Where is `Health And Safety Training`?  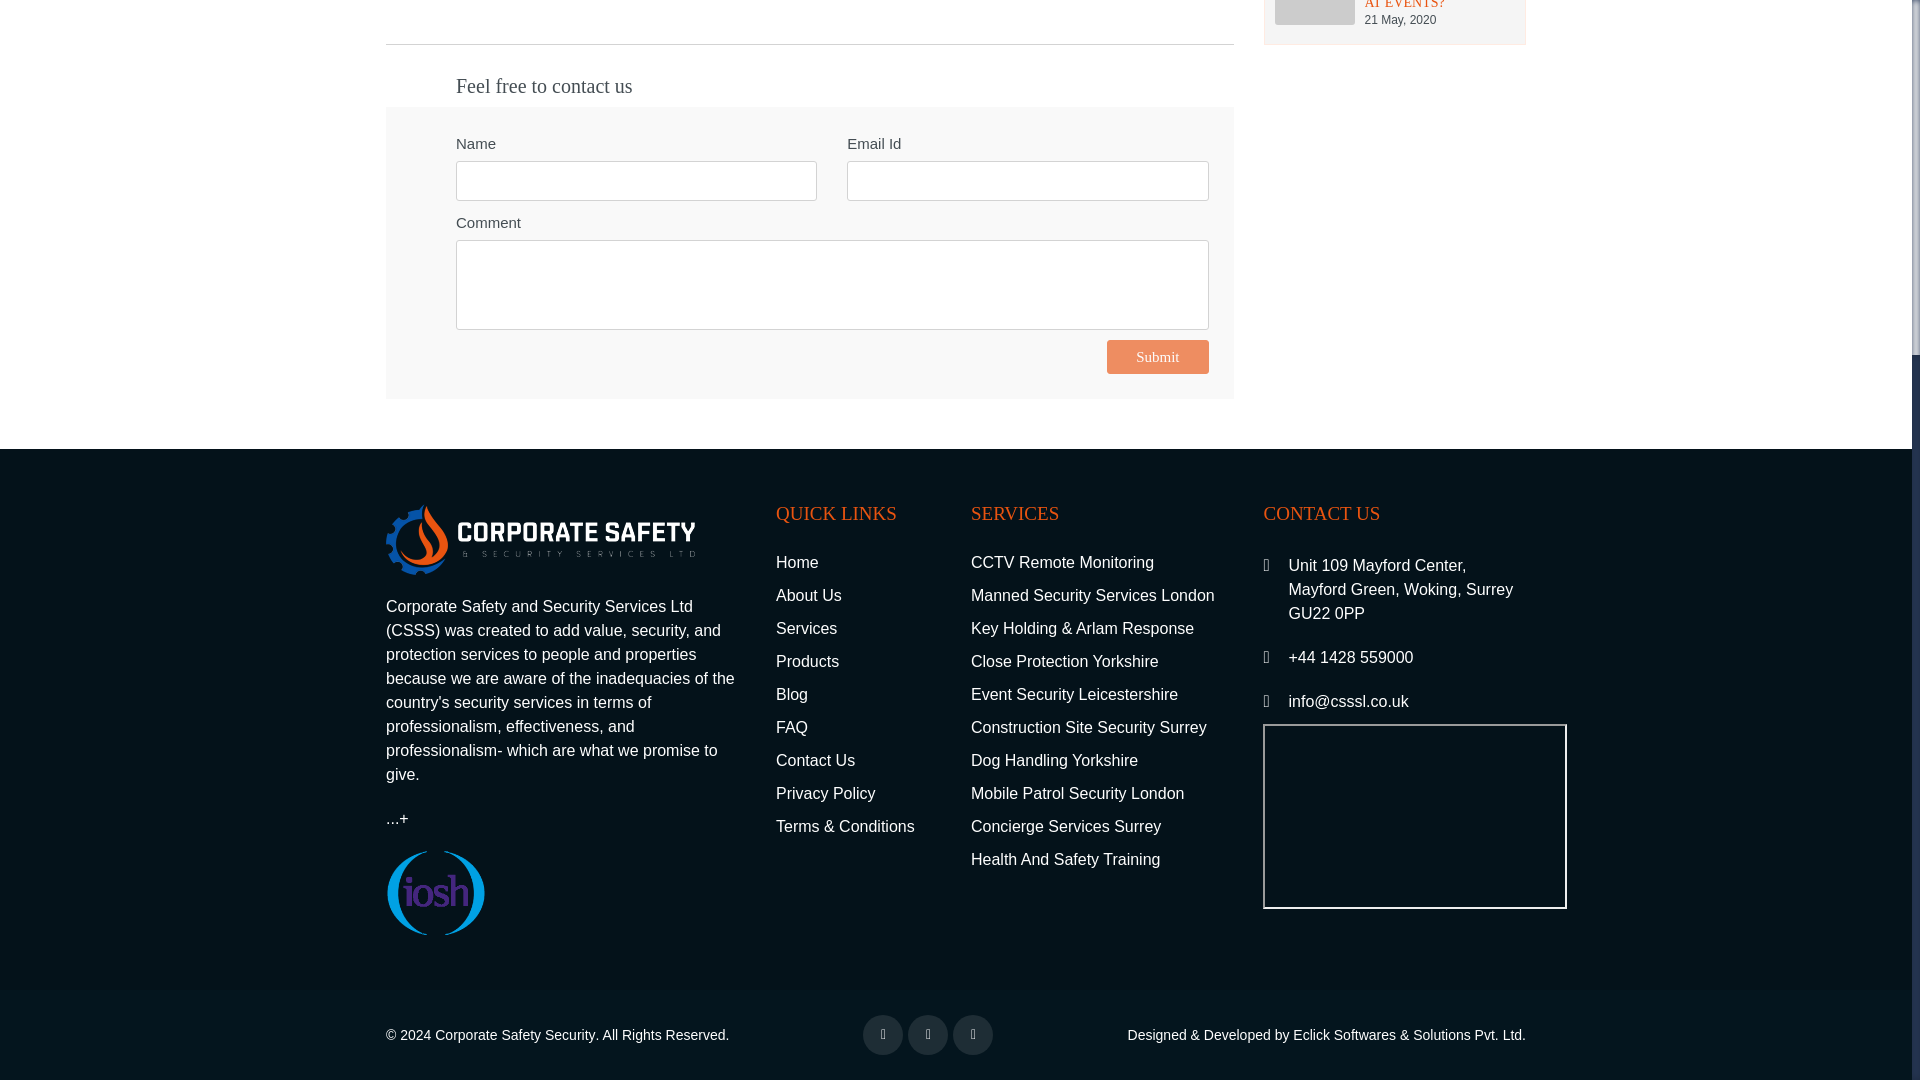 Health And Safety Training is located at coordinates (1102, 860).